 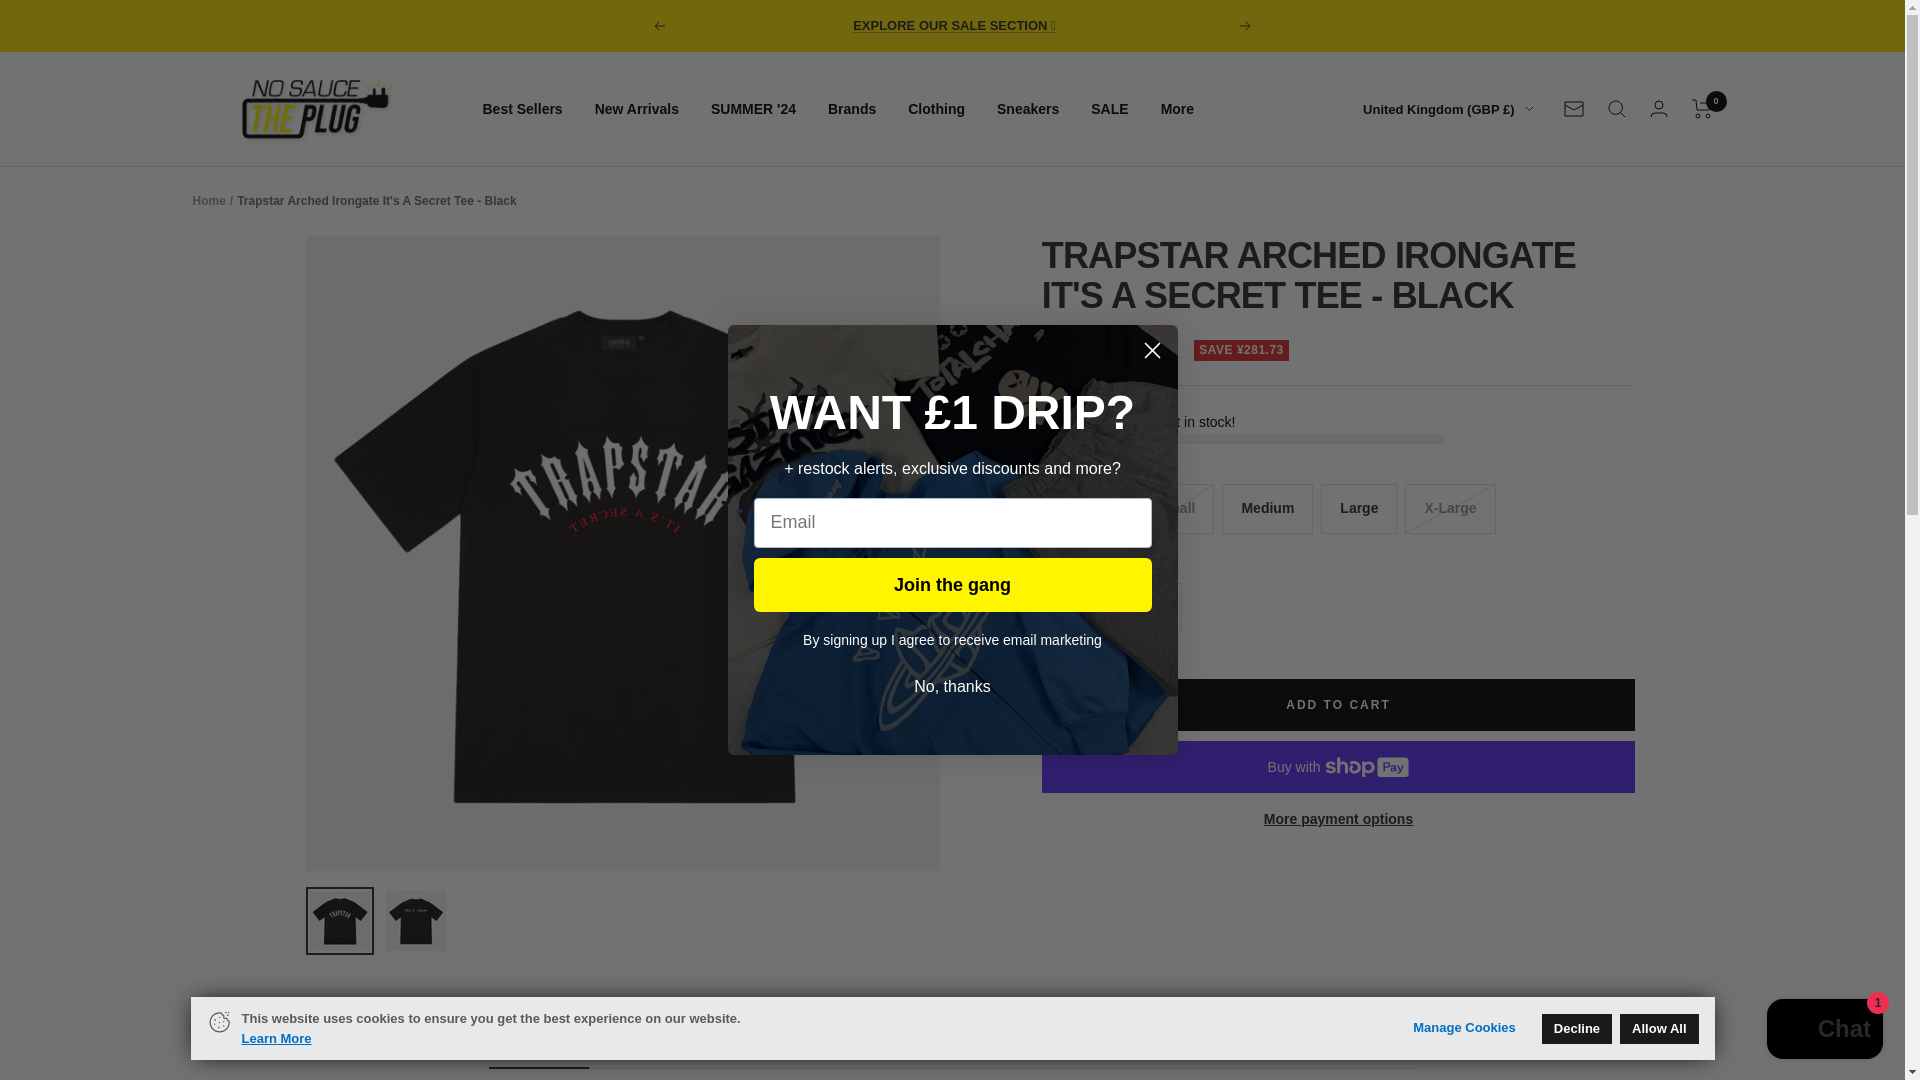 I want to click on AL, so click(x=1336, y=238).